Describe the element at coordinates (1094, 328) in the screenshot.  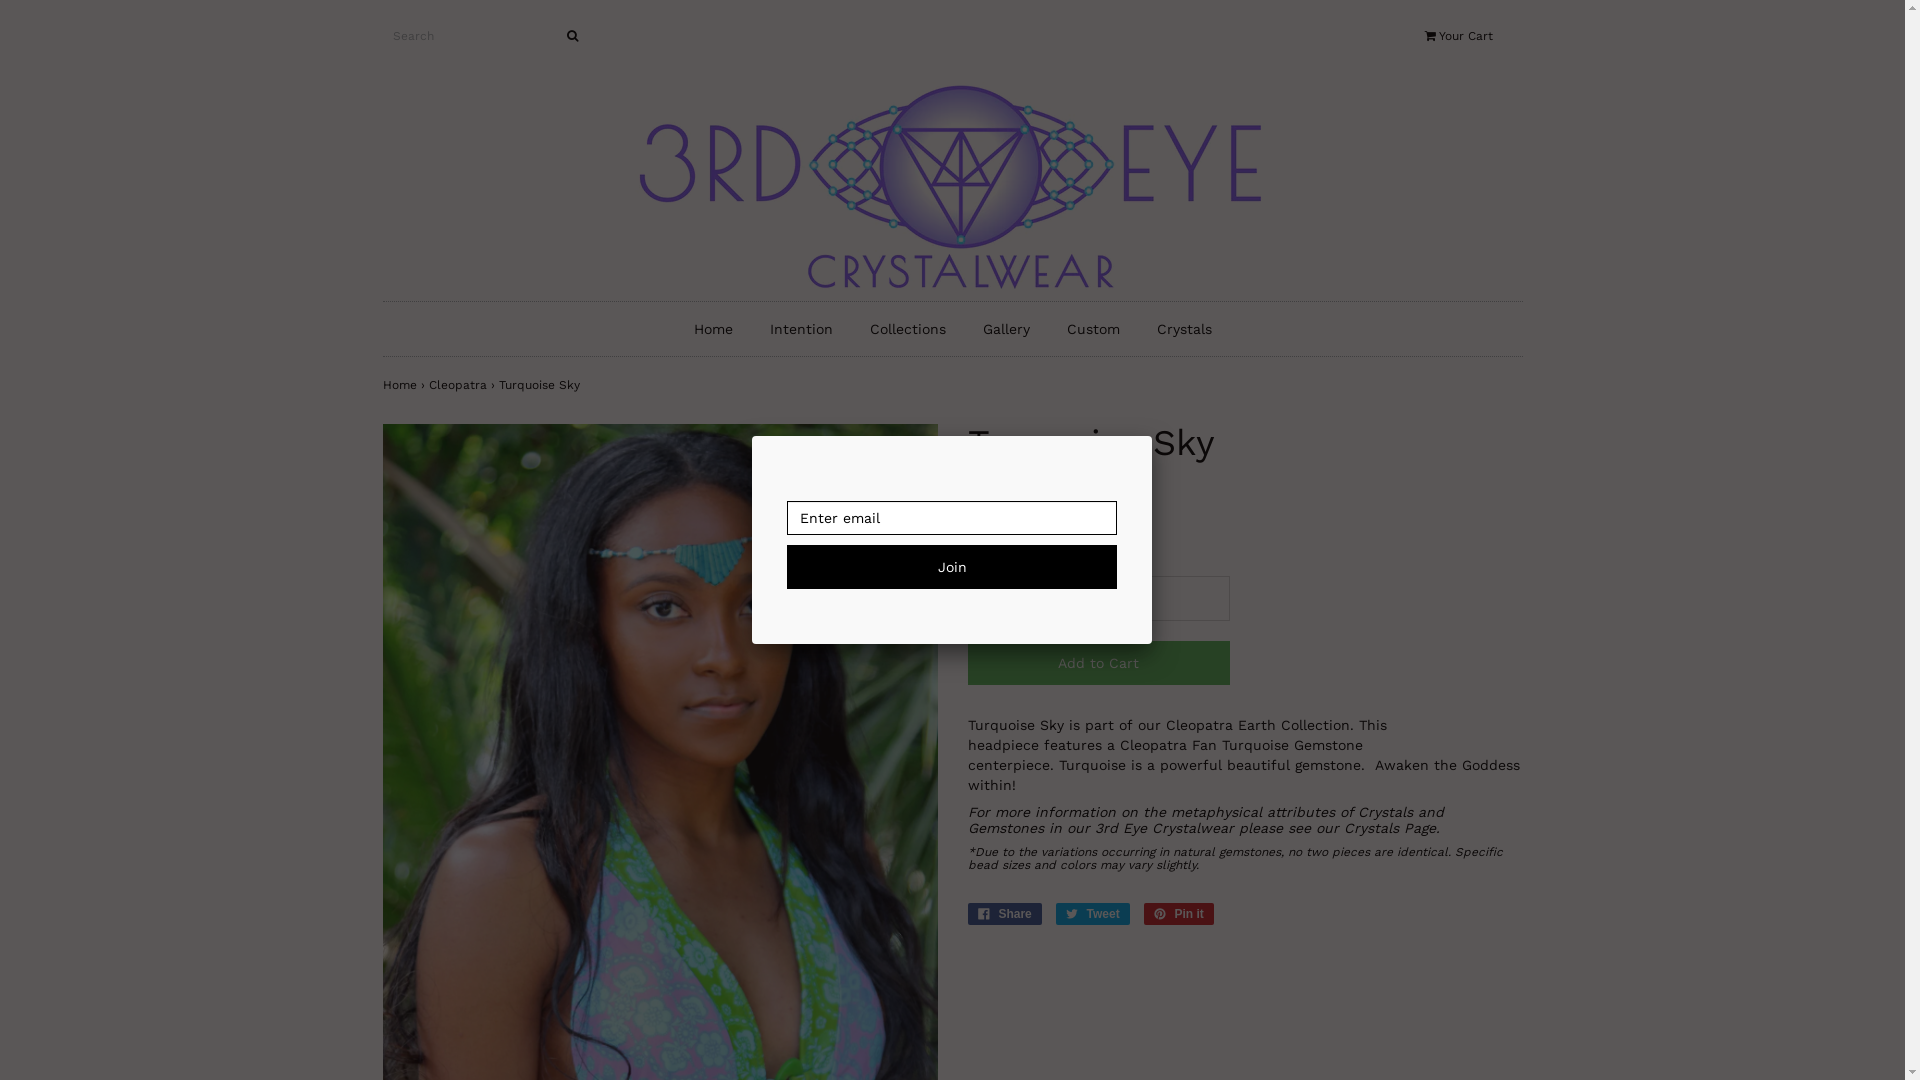
I see `Custom` at that location.